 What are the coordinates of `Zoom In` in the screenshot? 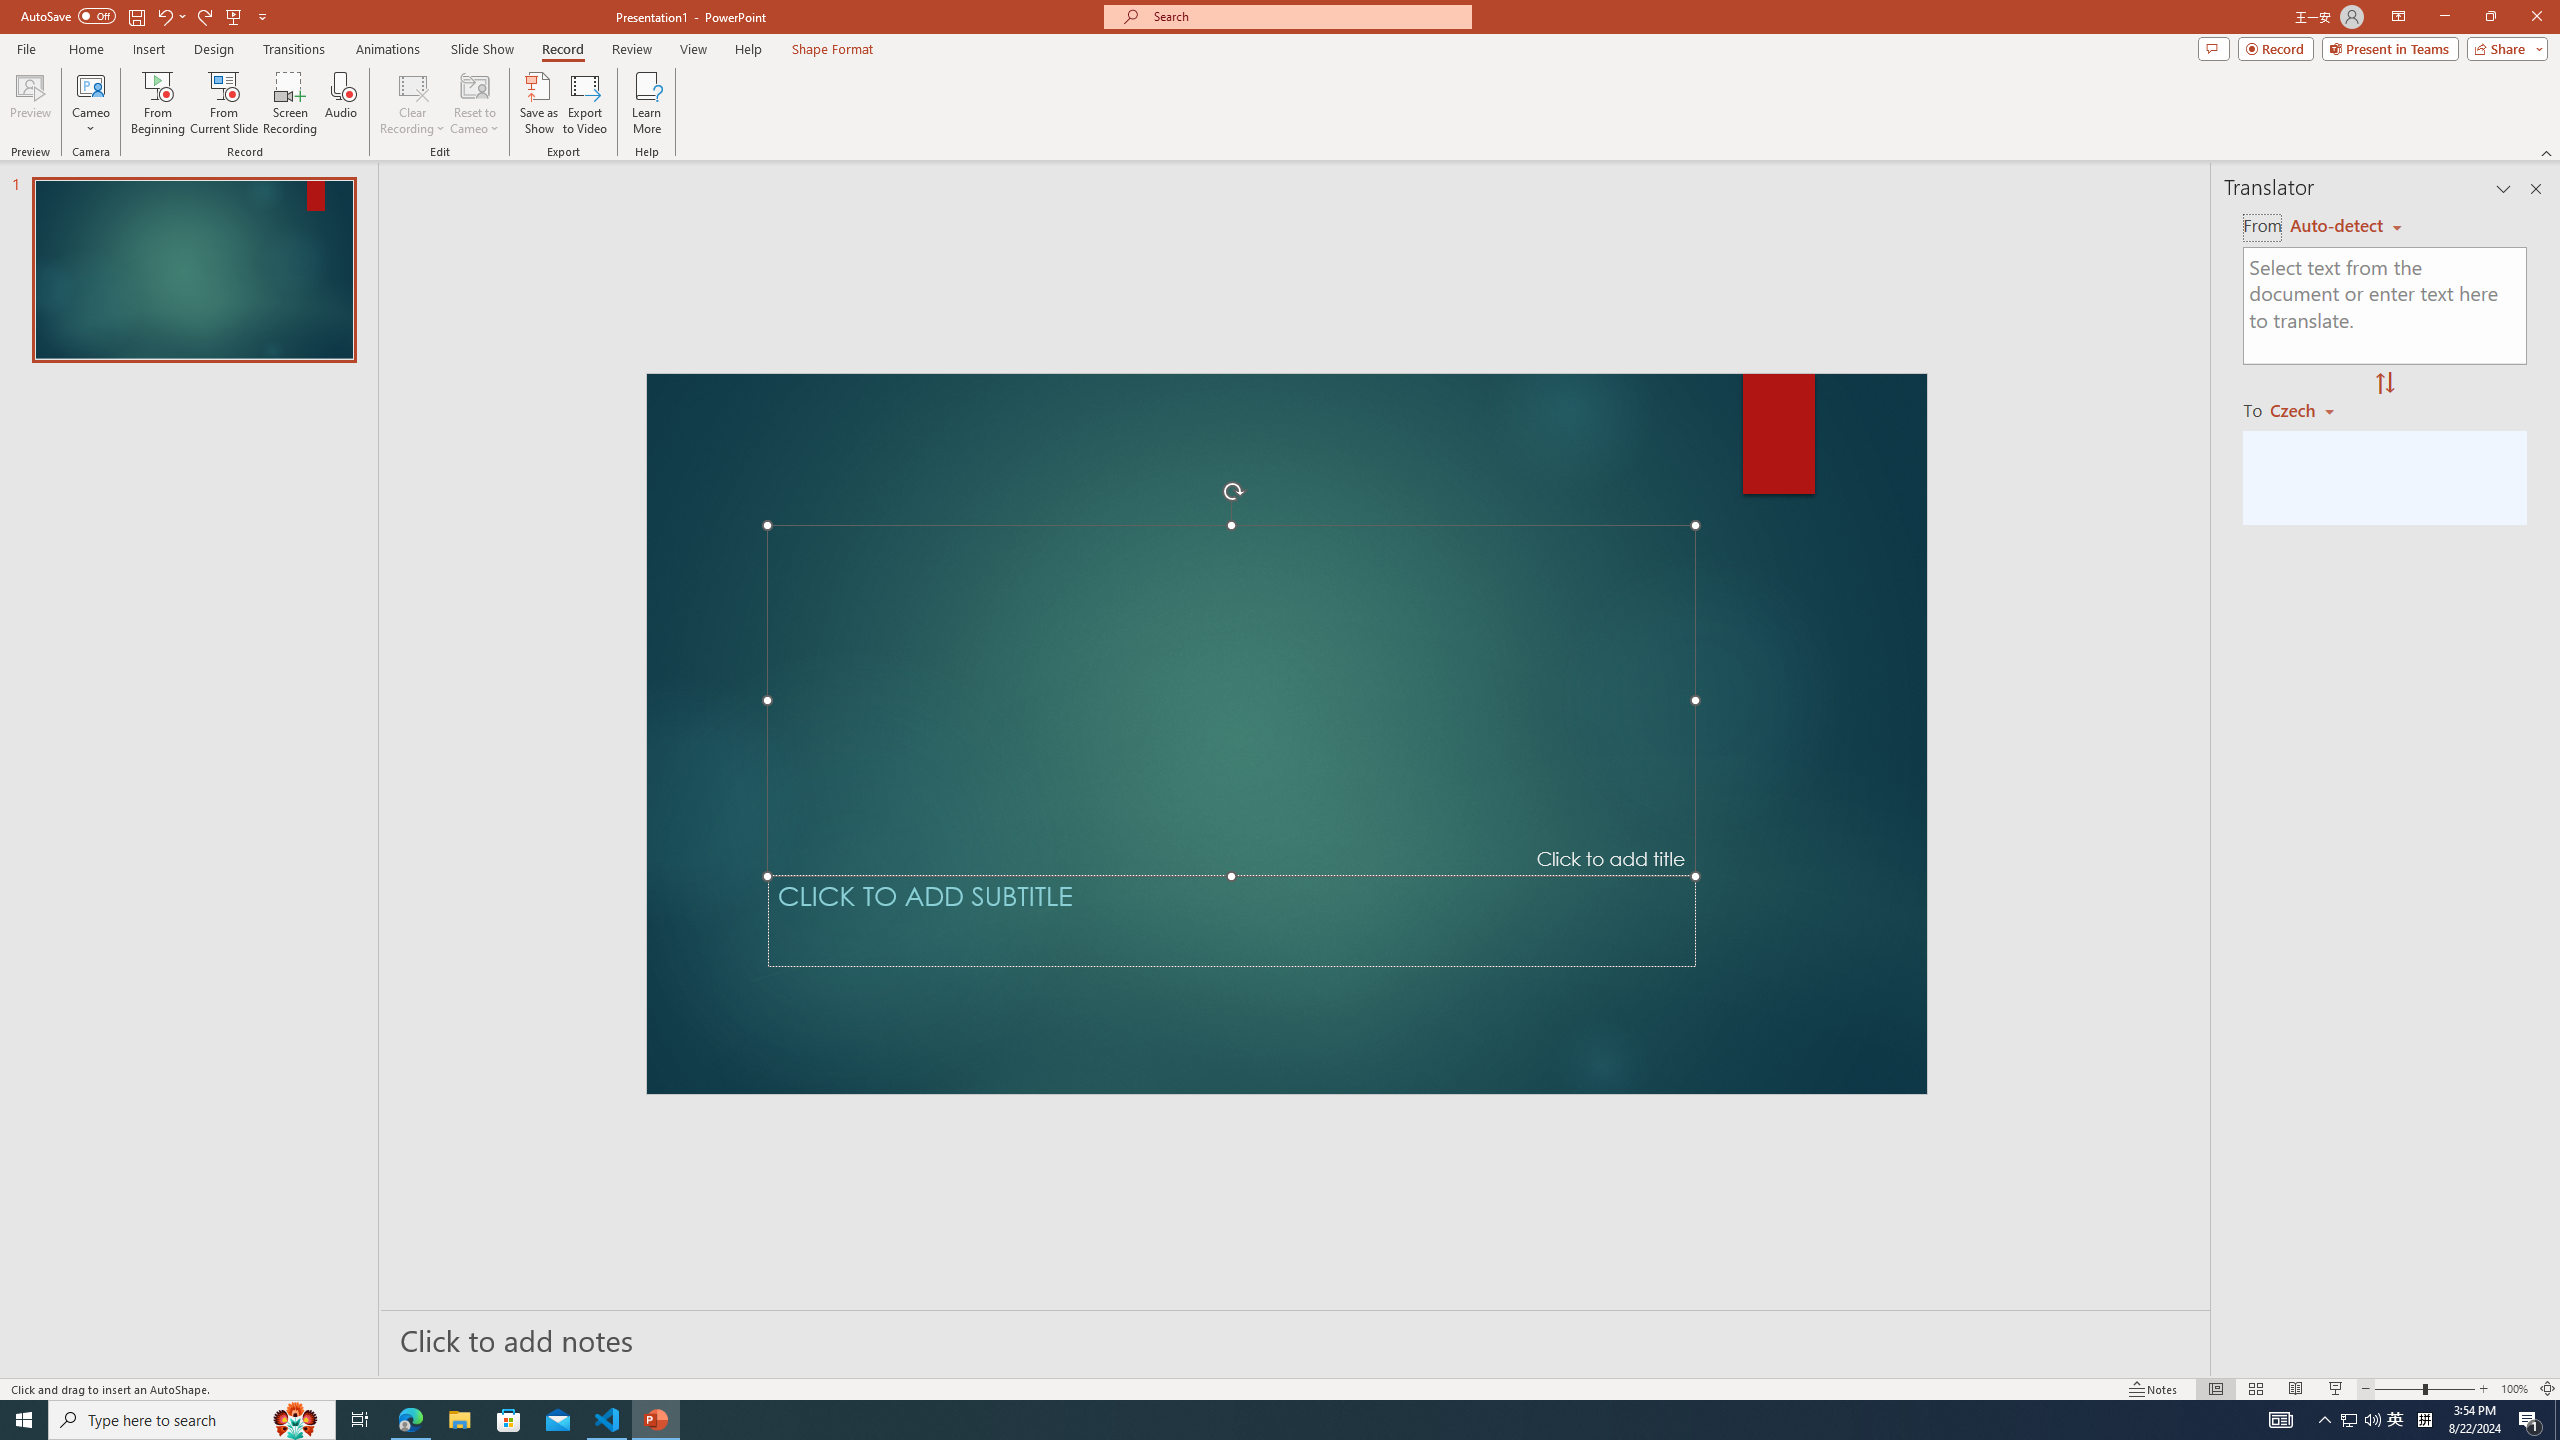 It's located at (2484, 1389).